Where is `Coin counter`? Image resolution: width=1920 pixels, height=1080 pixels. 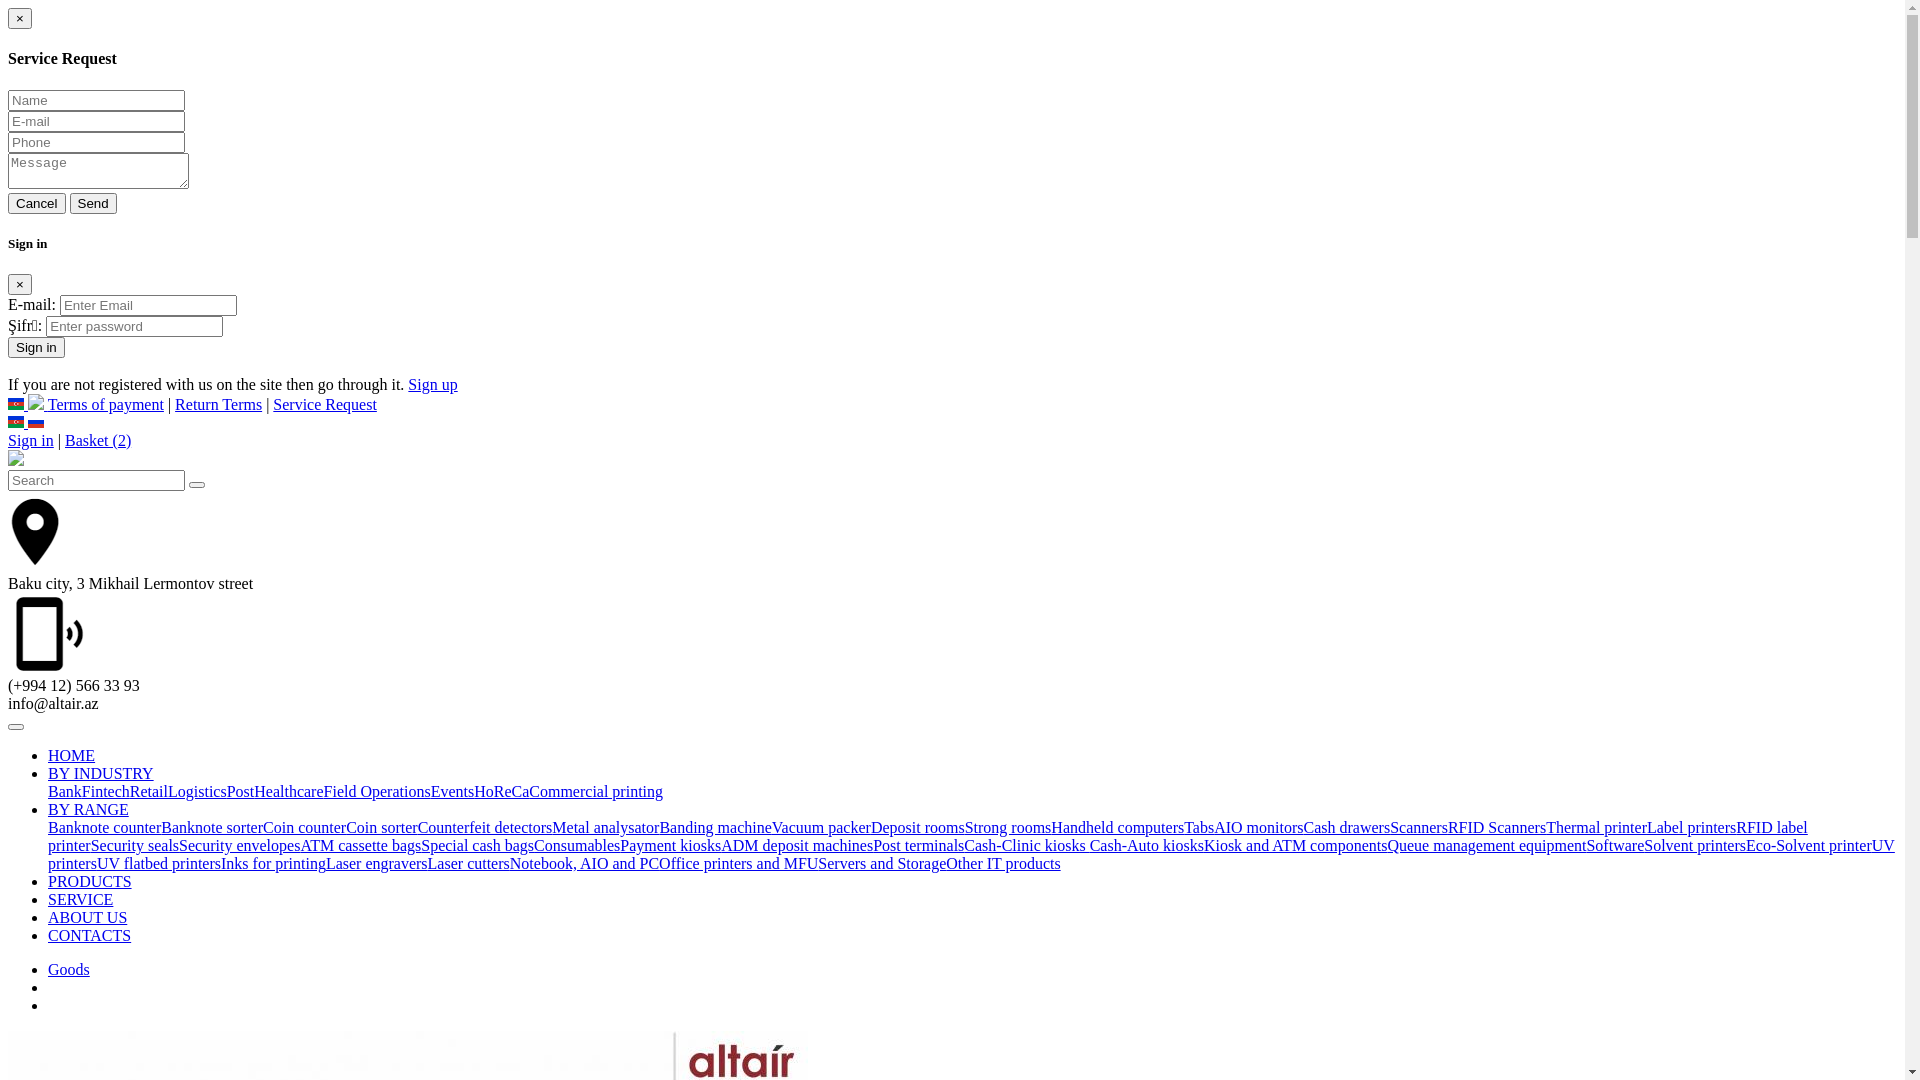
Coin counter is located at coordinates (304, 828).